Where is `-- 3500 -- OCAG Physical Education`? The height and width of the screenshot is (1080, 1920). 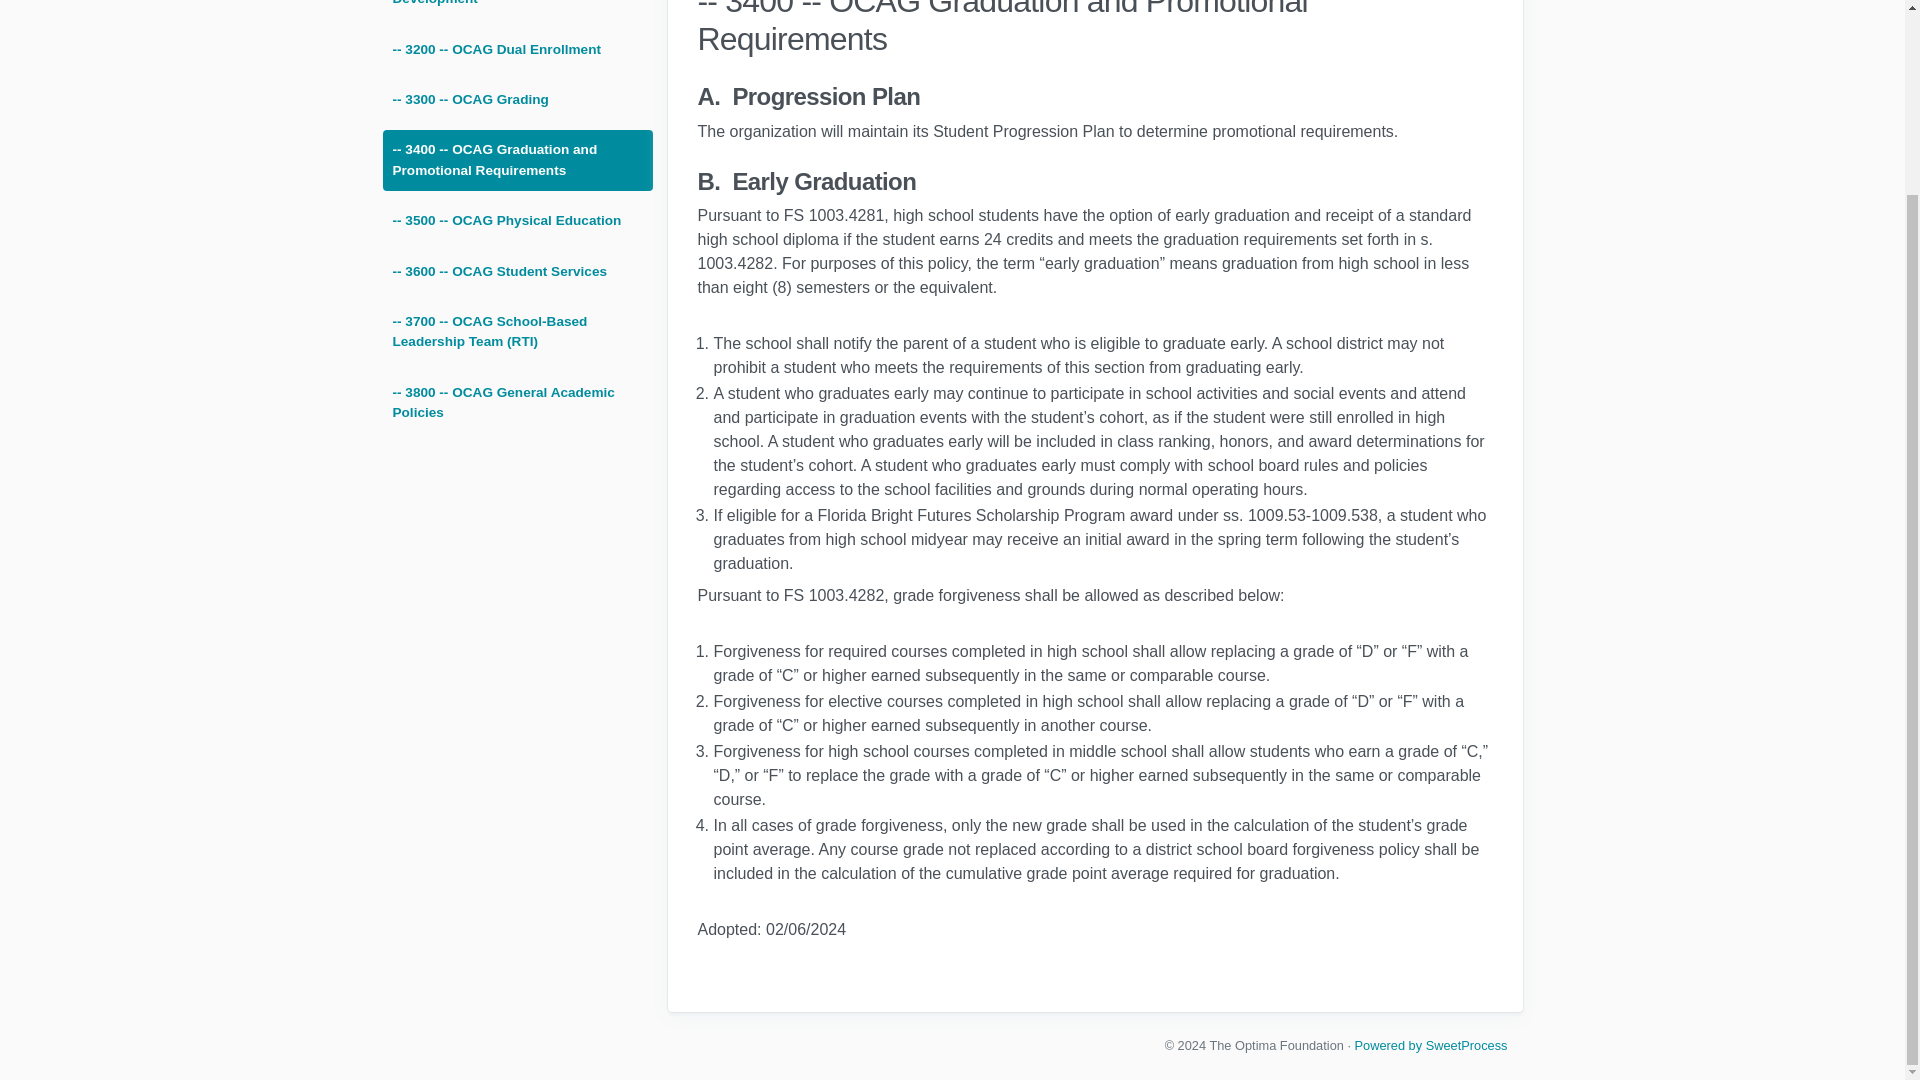
-- 3500 -- OCAG Physical Education is located at coordinates (517, 220).